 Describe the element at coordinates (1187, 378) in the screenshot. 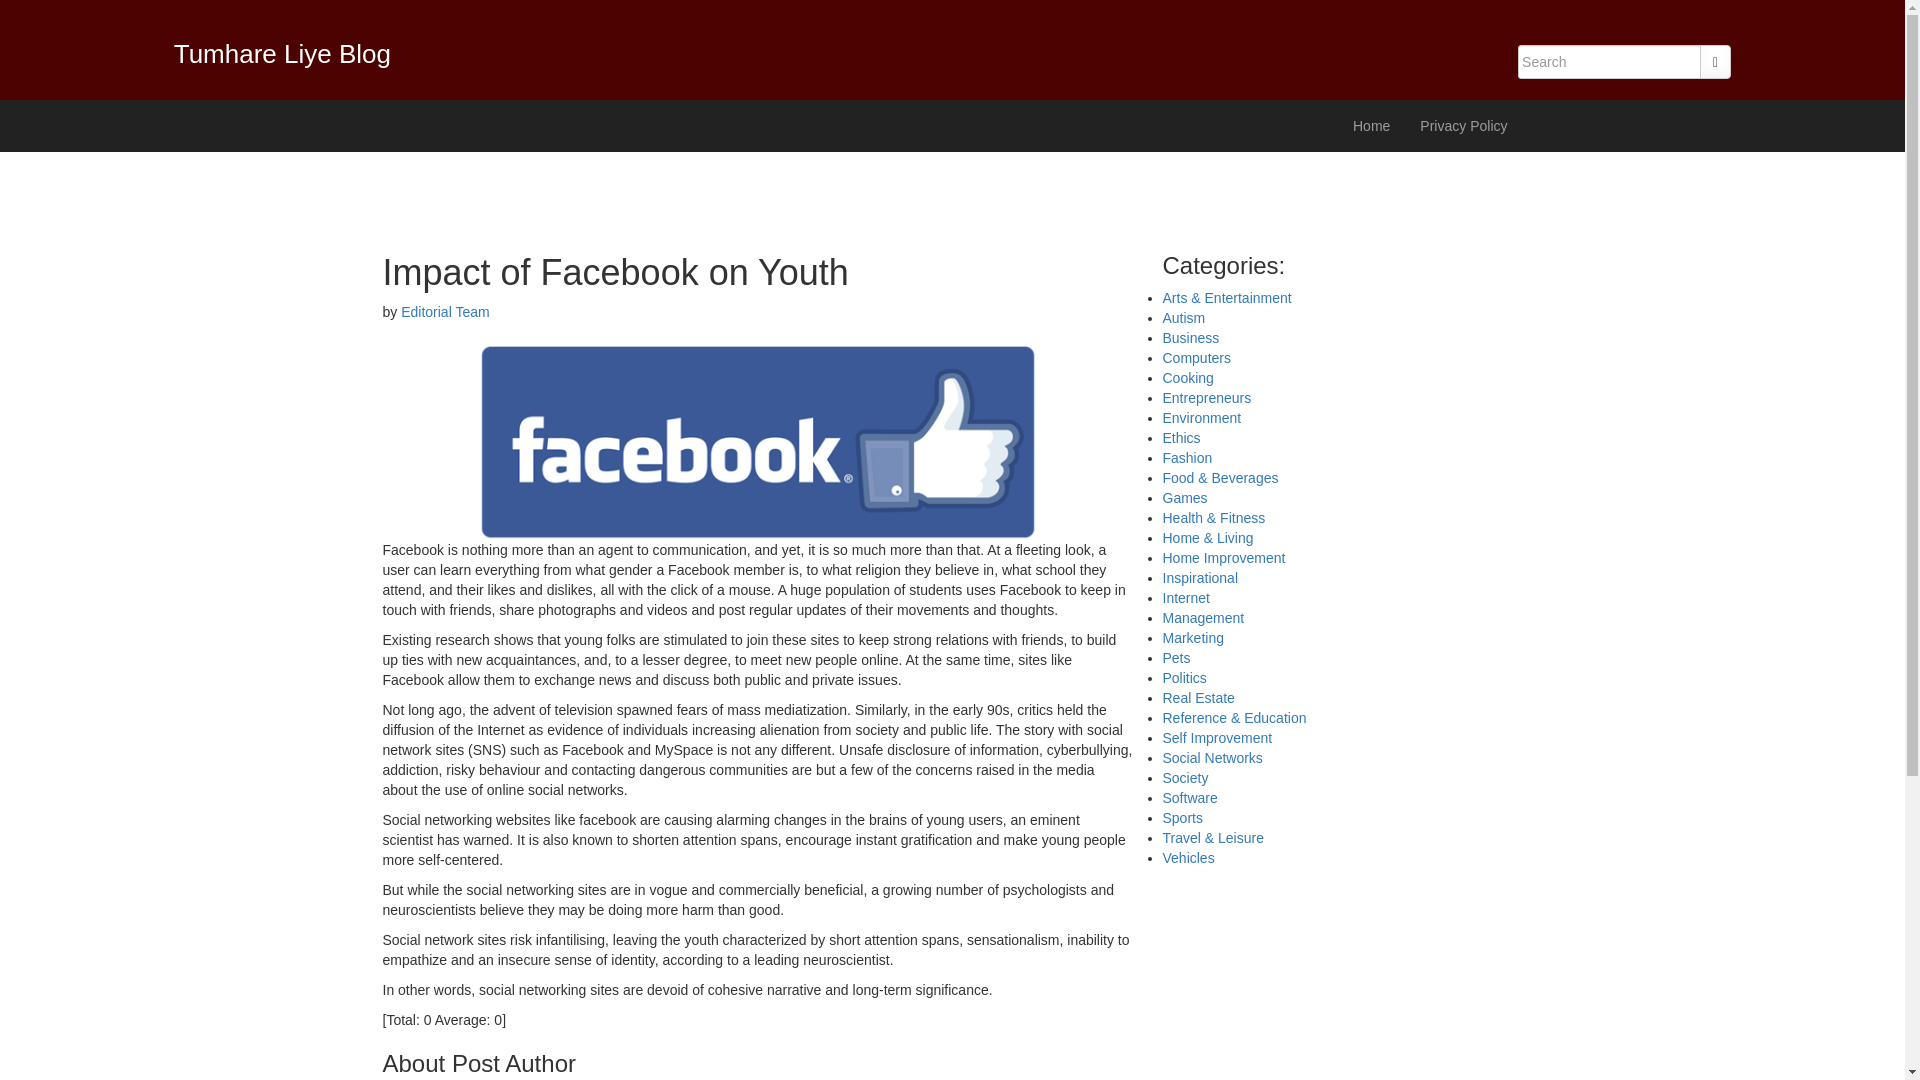

I see `Cooking` at that location.